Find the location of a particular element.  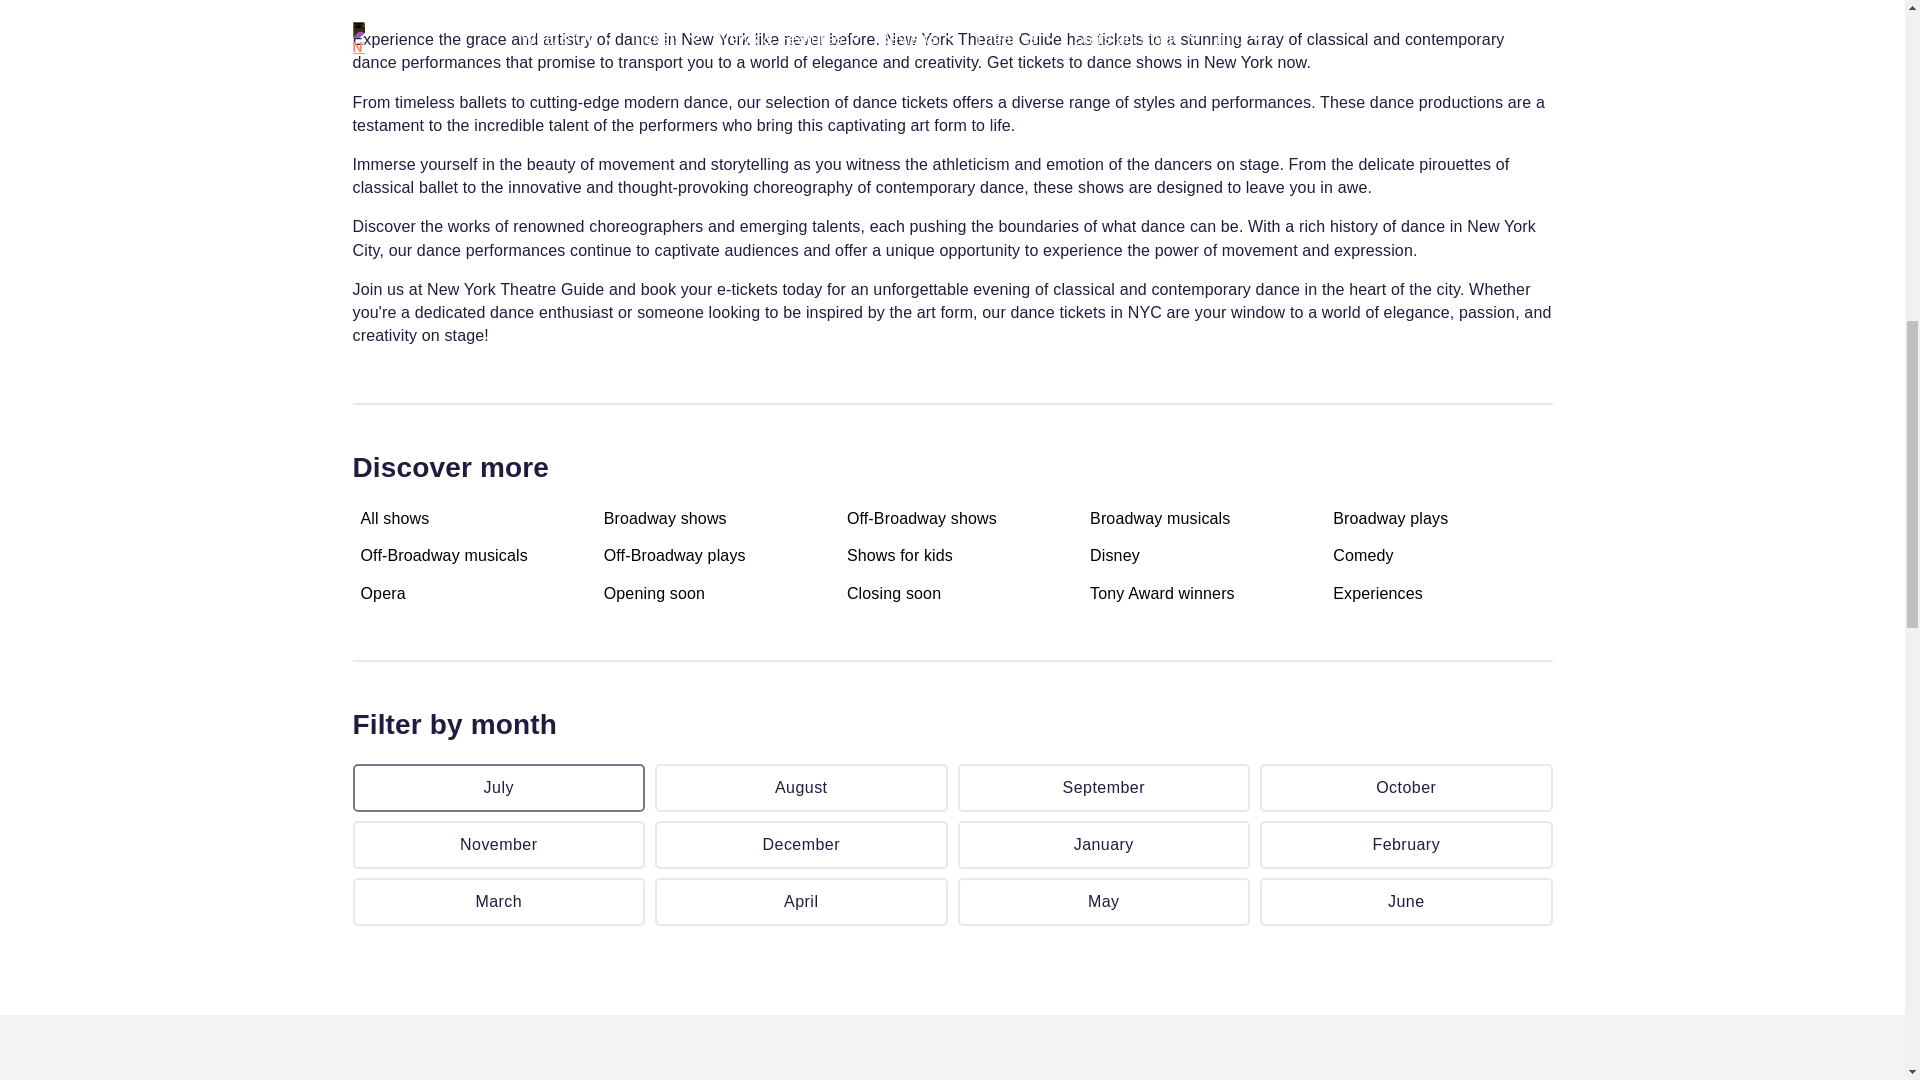

Comedy is located at coordinates (1362, 556).